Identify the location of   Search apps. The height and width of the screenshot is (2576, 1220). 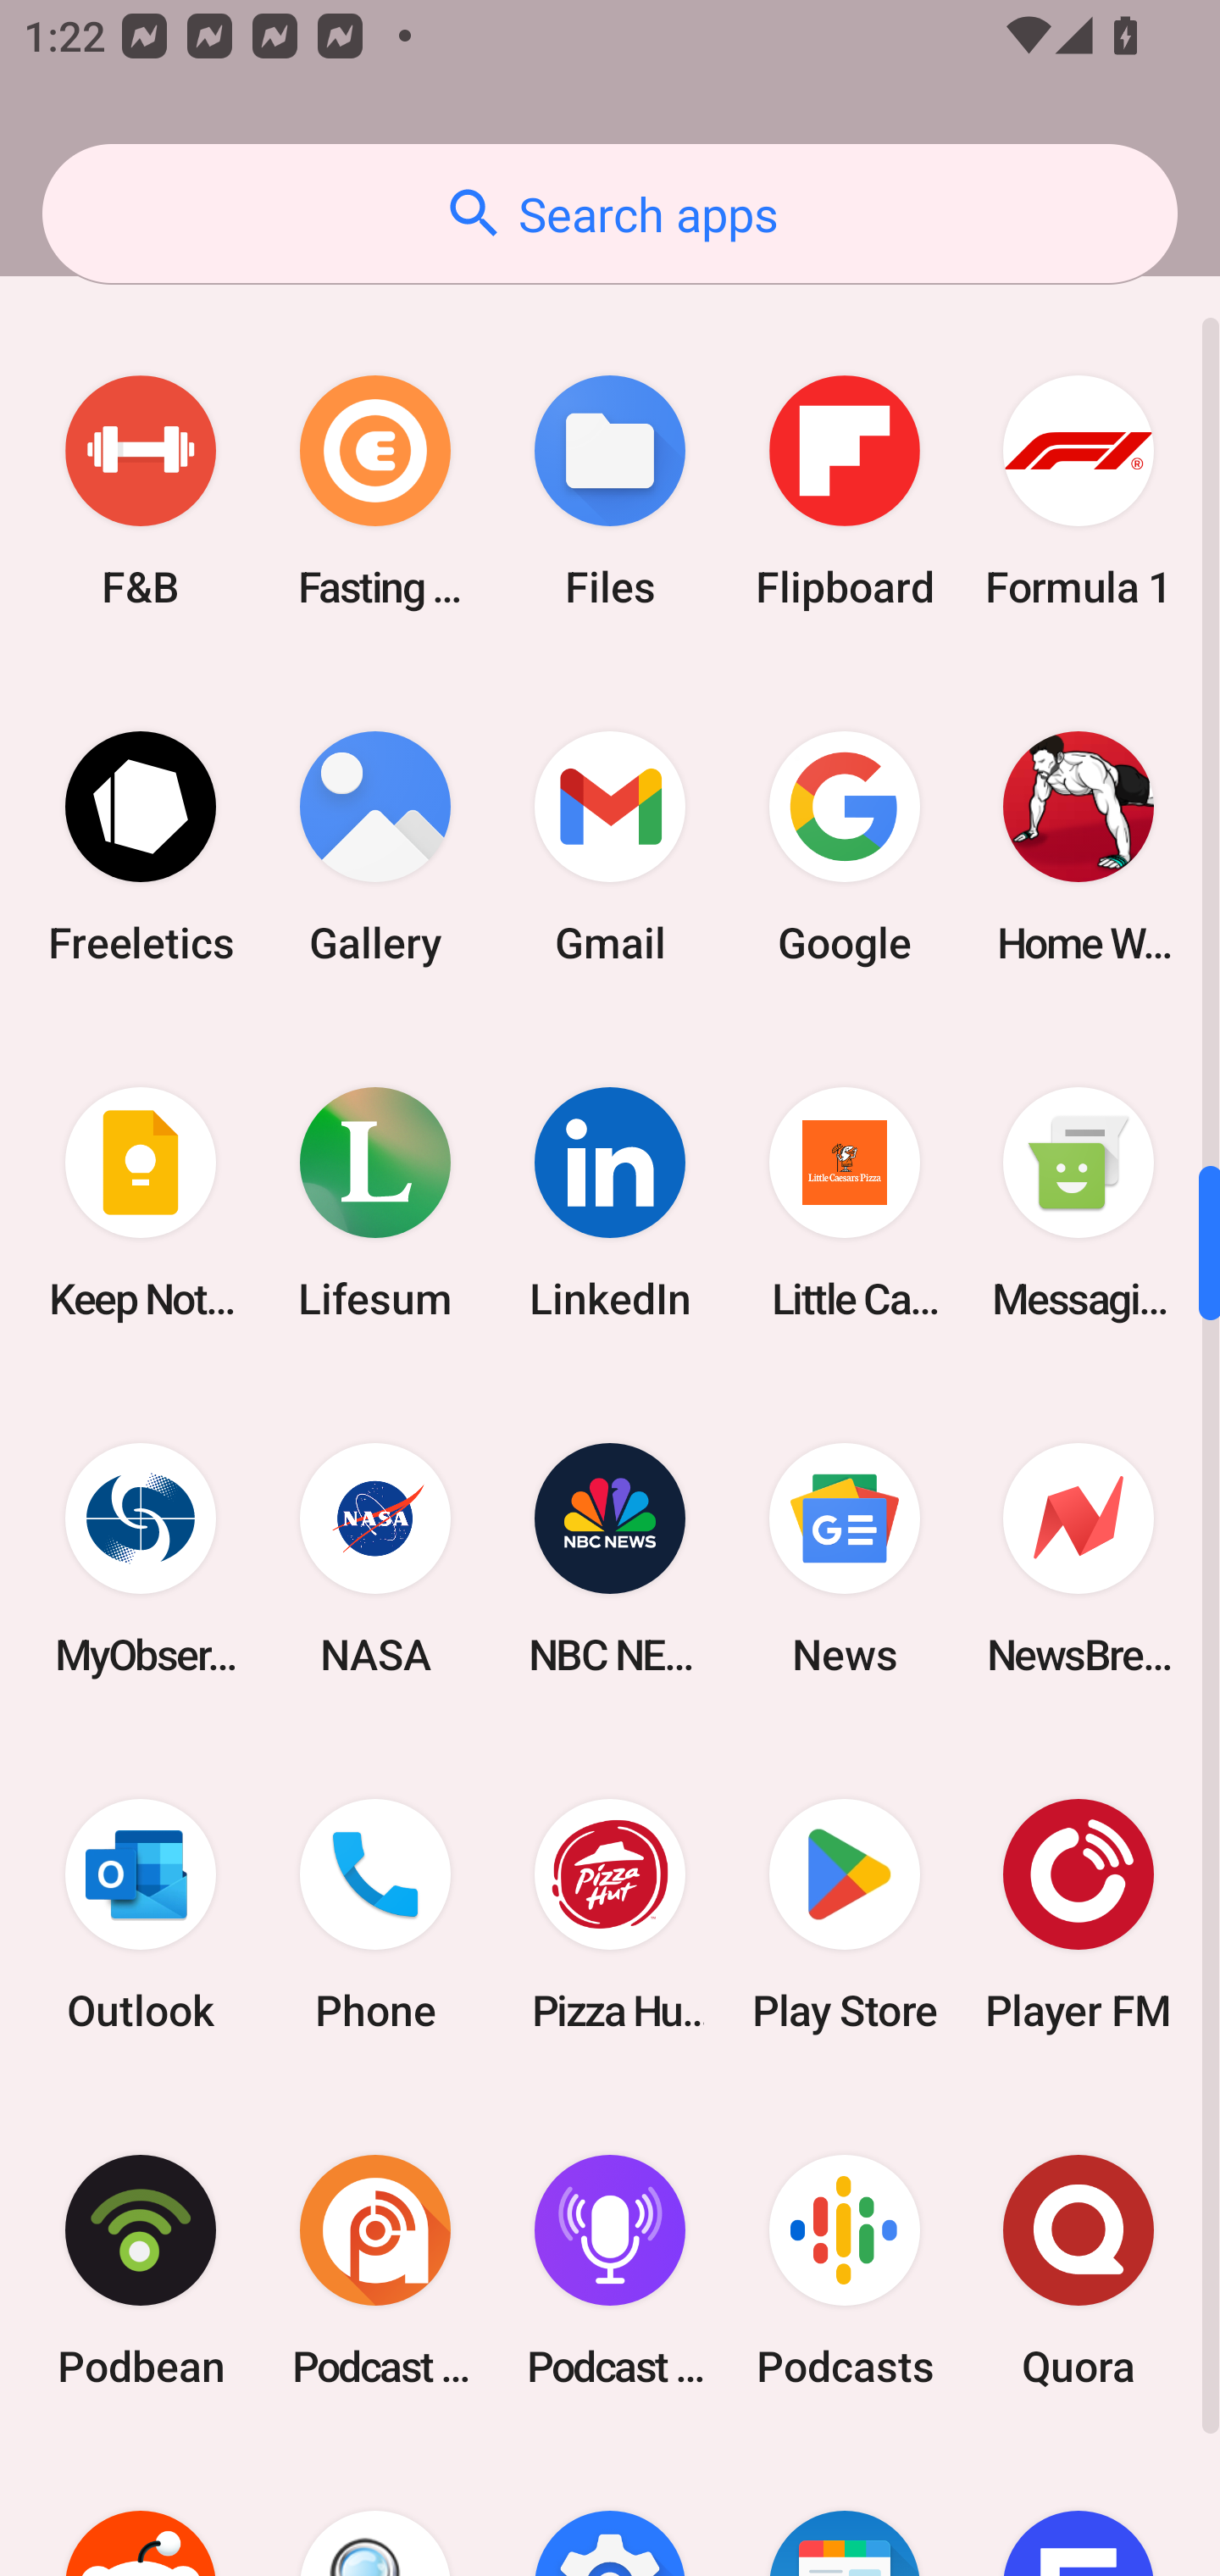
(610, 214).